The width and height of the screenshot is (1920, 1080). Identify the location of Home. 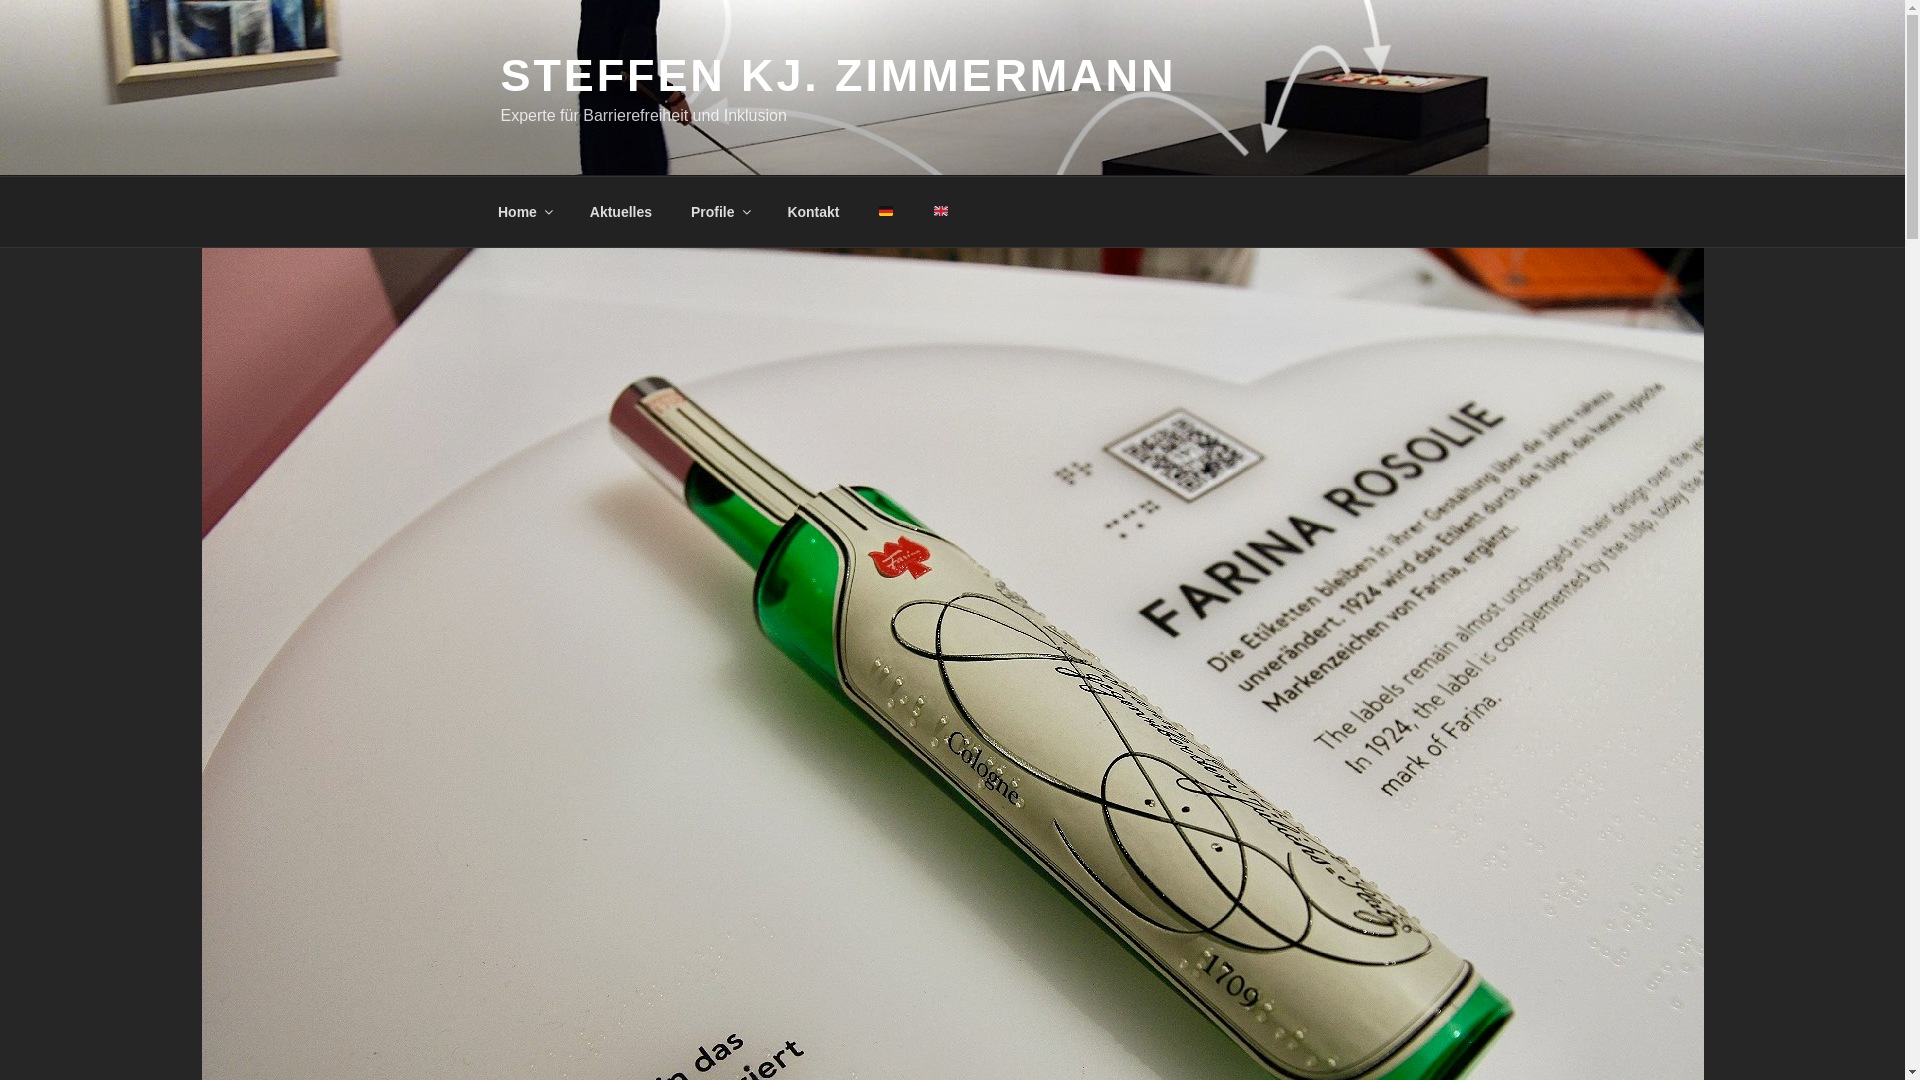
(524, 212).